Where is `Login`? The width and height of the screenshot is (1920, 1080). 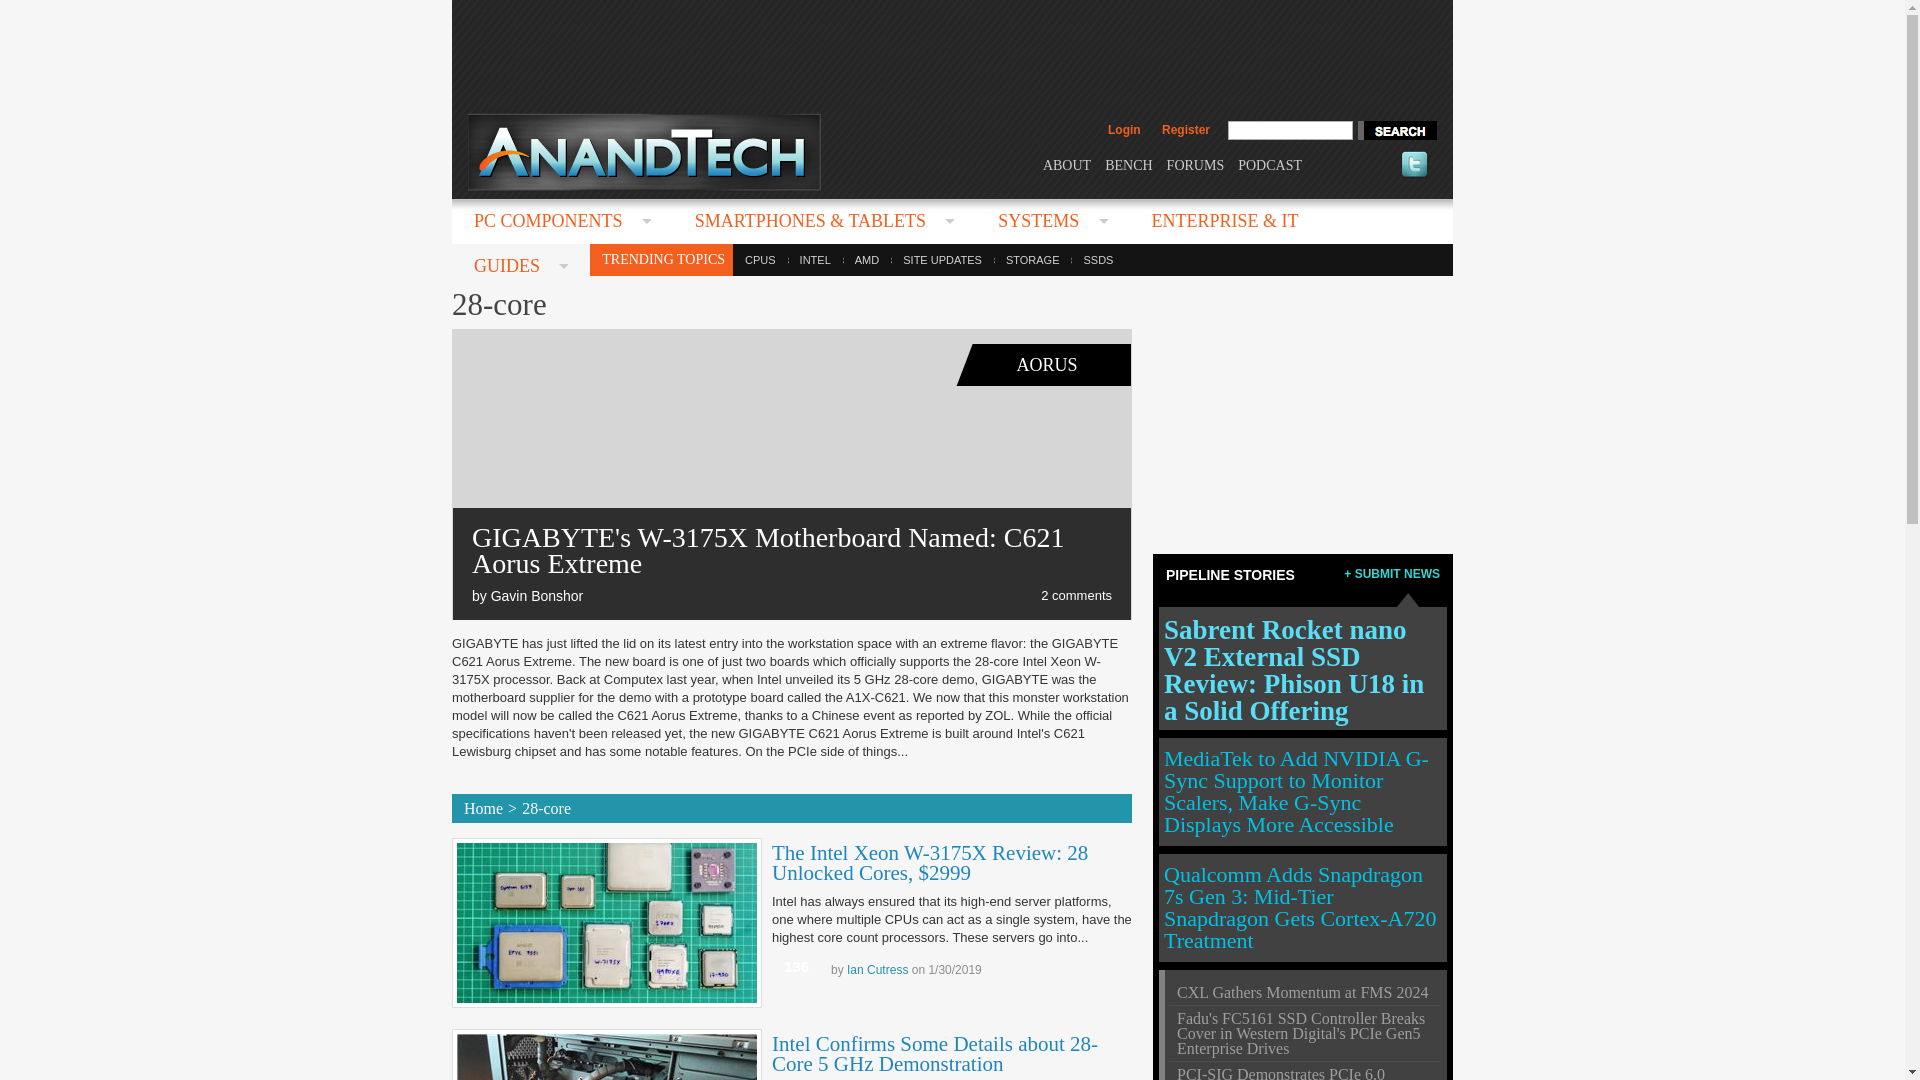
Login is located at coordinates (1124, 130).